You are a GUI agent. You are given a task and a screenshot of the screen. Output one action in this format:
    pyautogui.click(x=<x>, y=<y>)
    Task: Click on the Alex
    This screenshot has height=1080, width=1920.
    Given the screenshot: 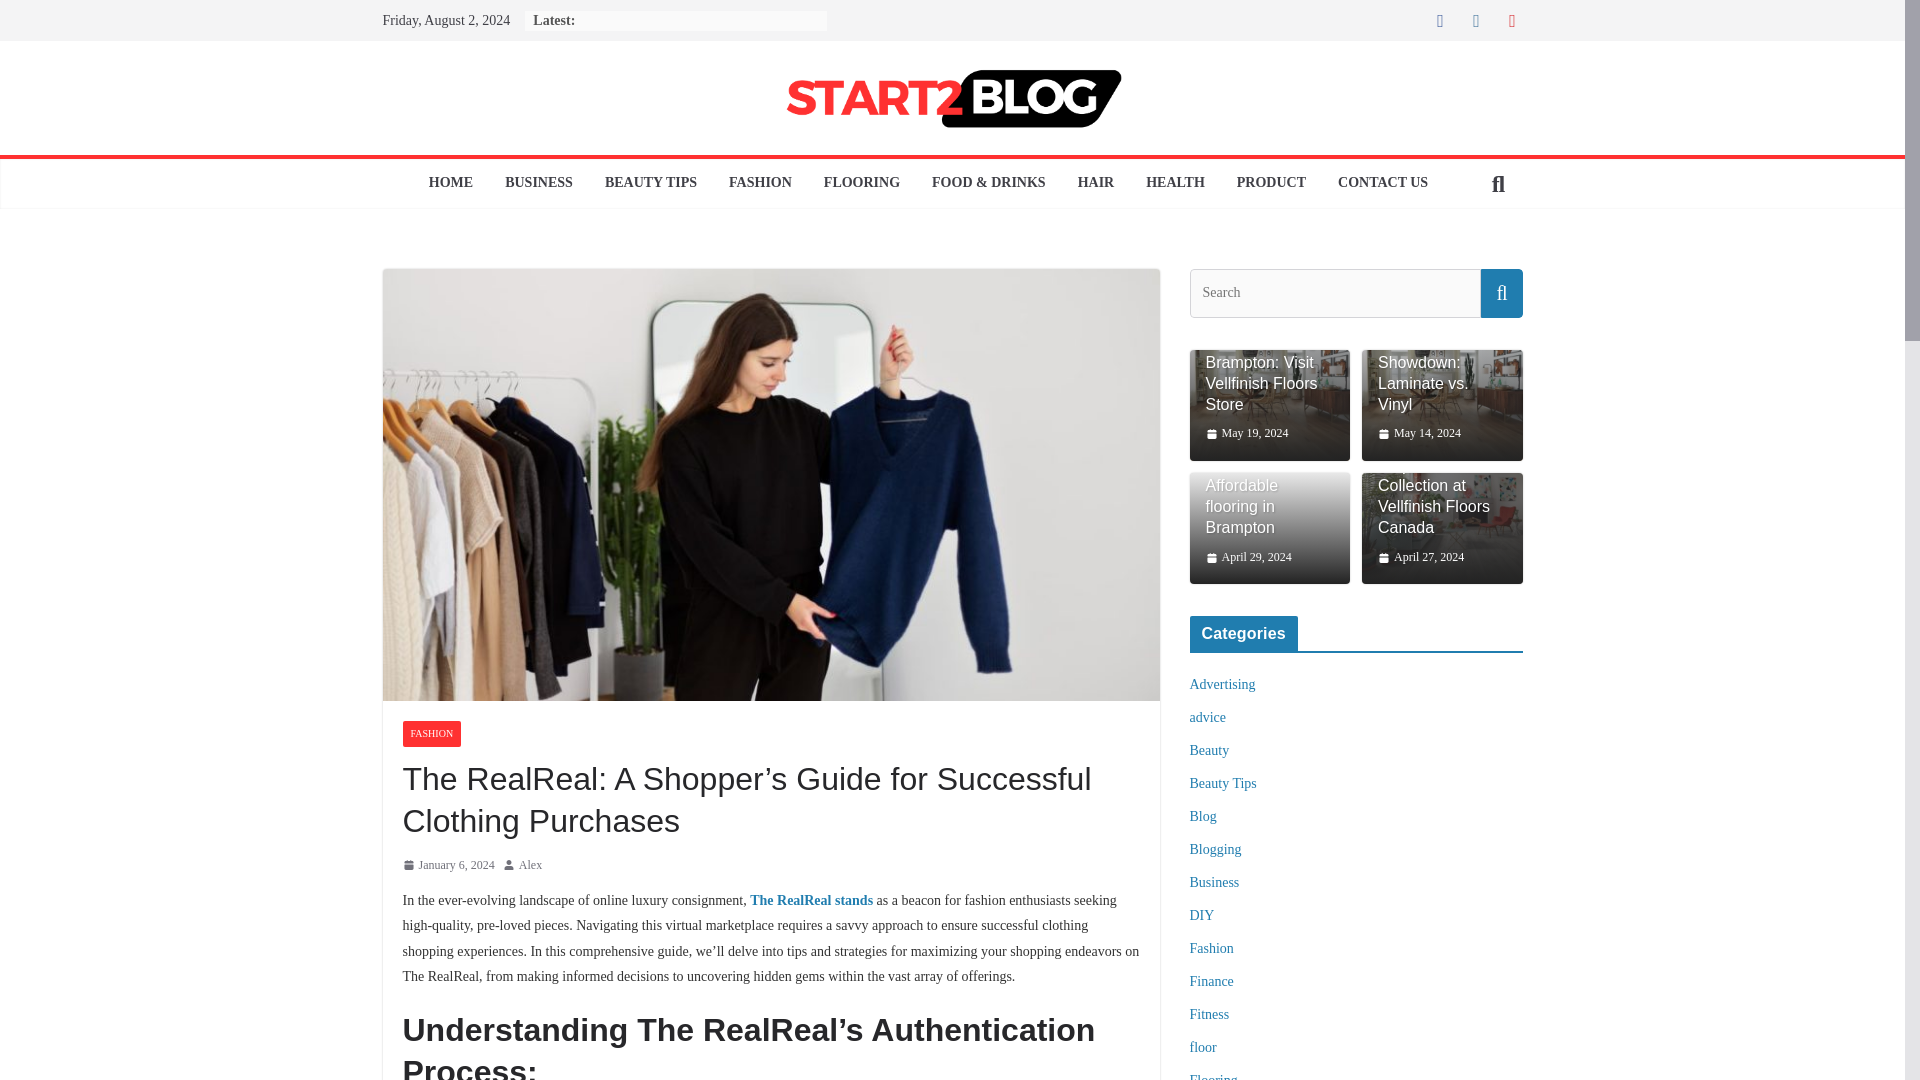 What is the action you would take?
    pyautogui.click(x=530, y=866)
    